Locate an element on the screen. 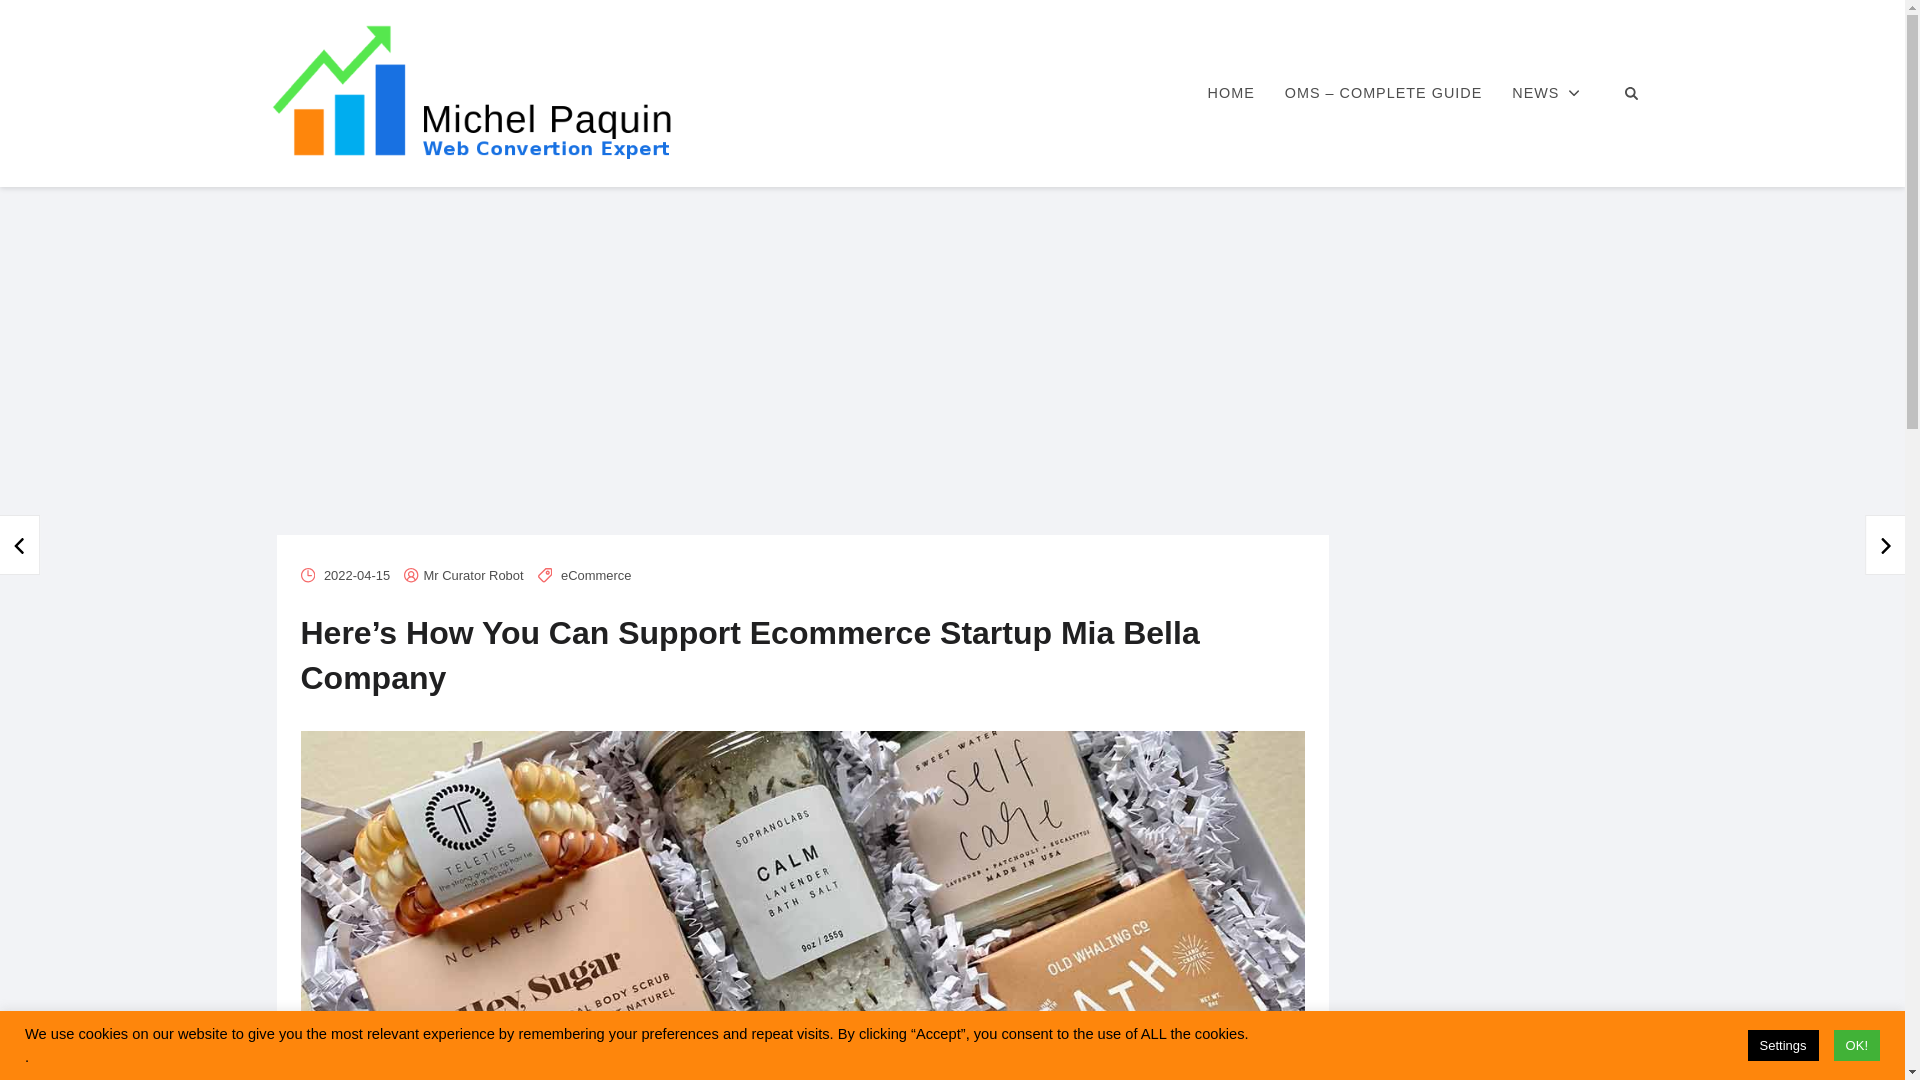  eCommerce is located at coordinates (596, 576).